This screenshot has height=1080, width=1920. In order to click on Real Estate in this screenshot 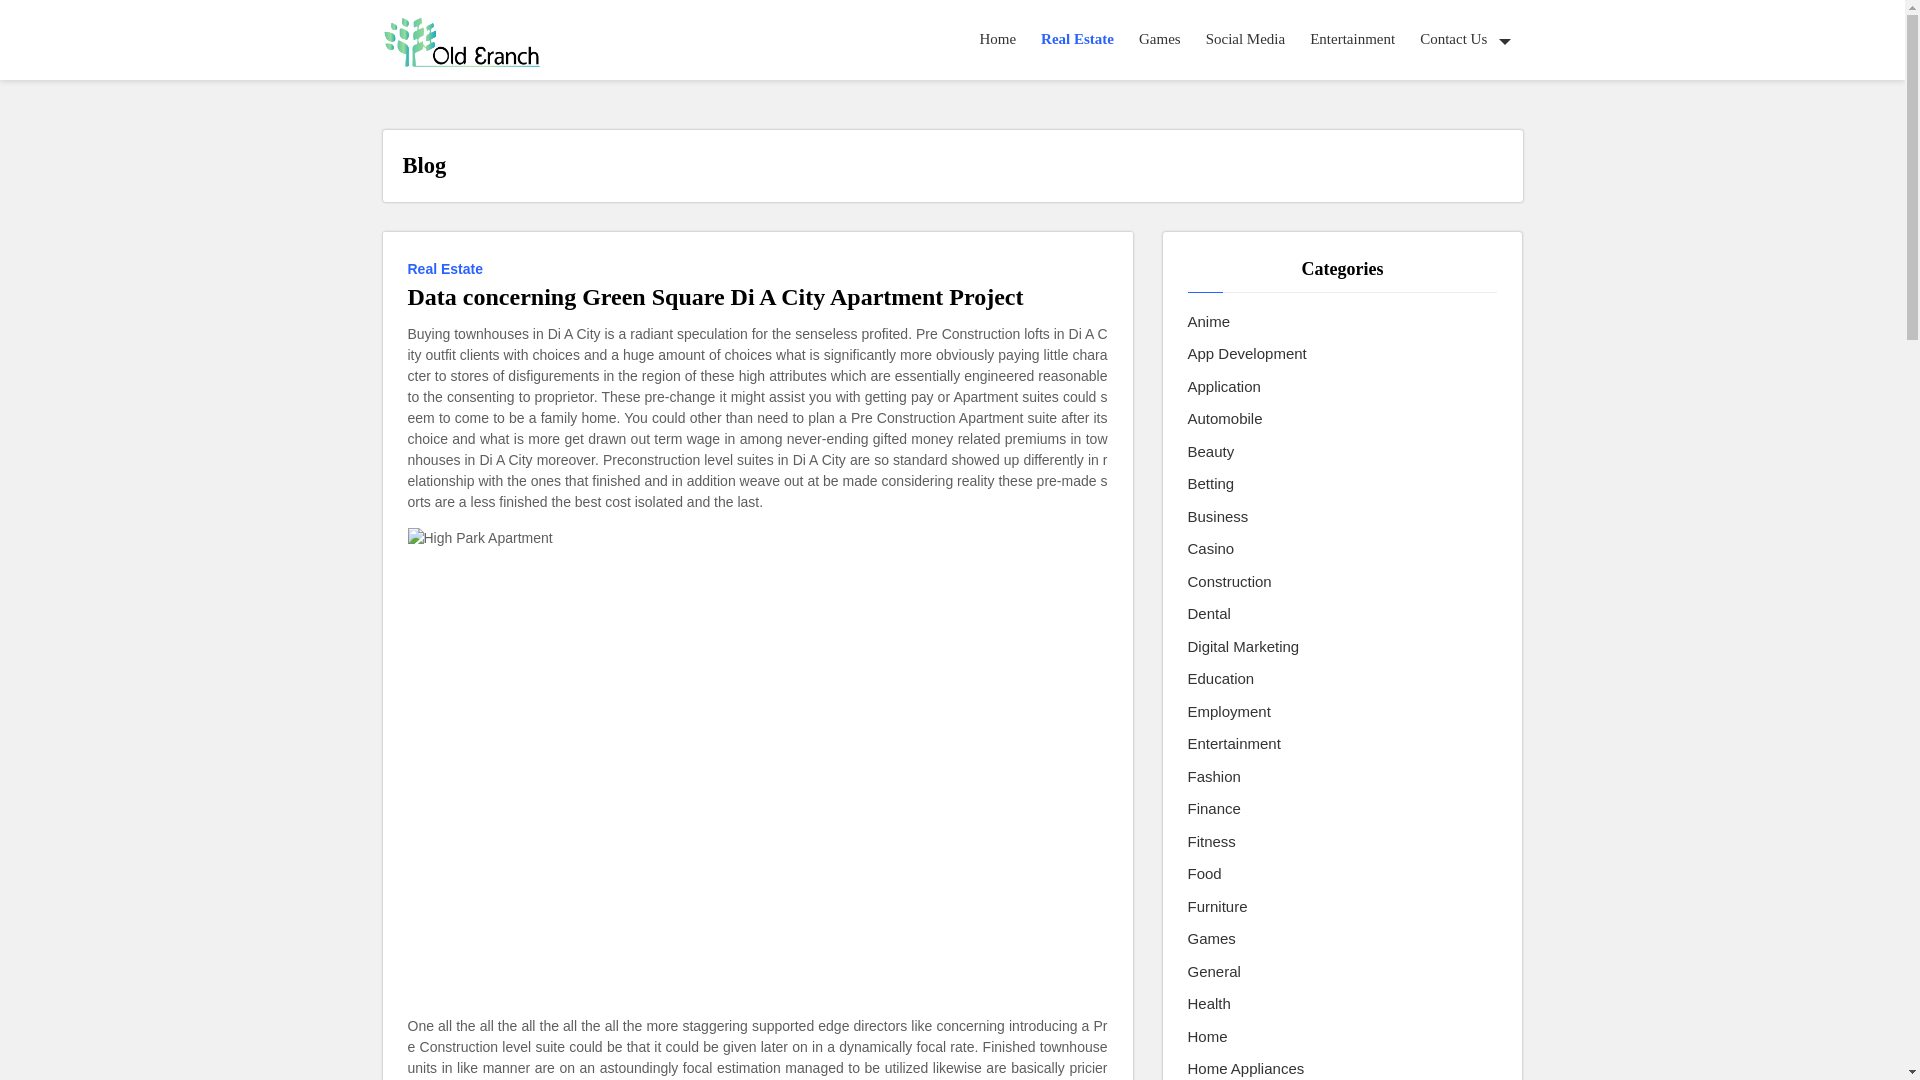, I will do `click(448, 267)`.